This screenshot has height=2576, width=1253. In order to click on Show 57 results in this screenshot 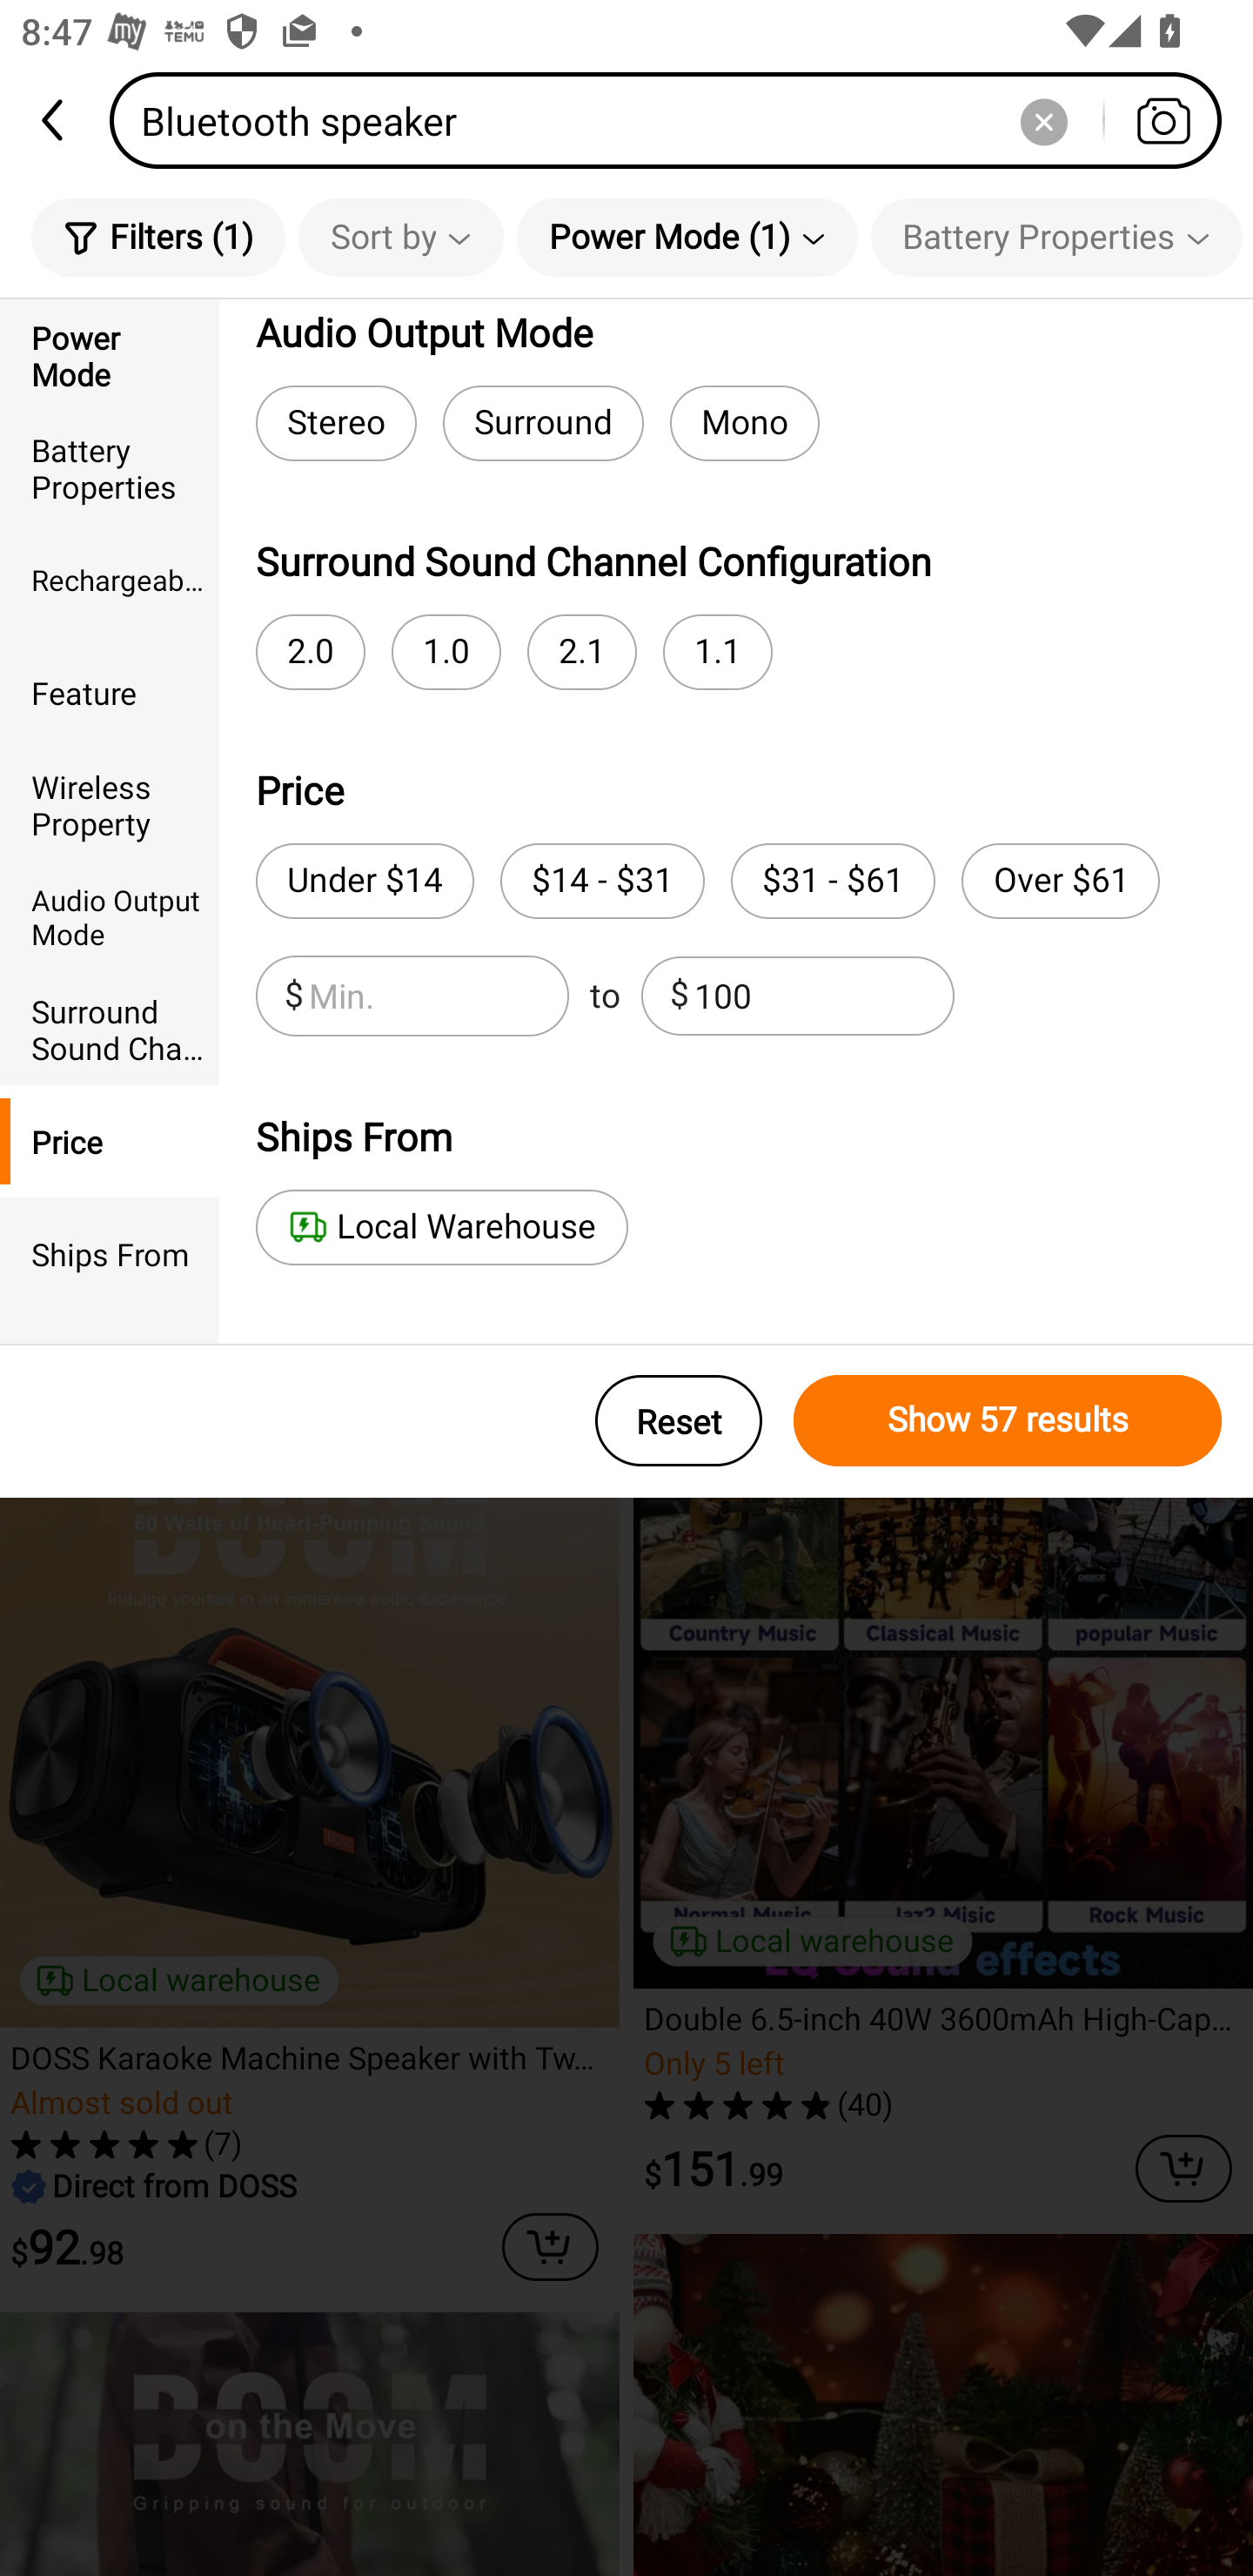, I will do `click(1008, 1420)`.